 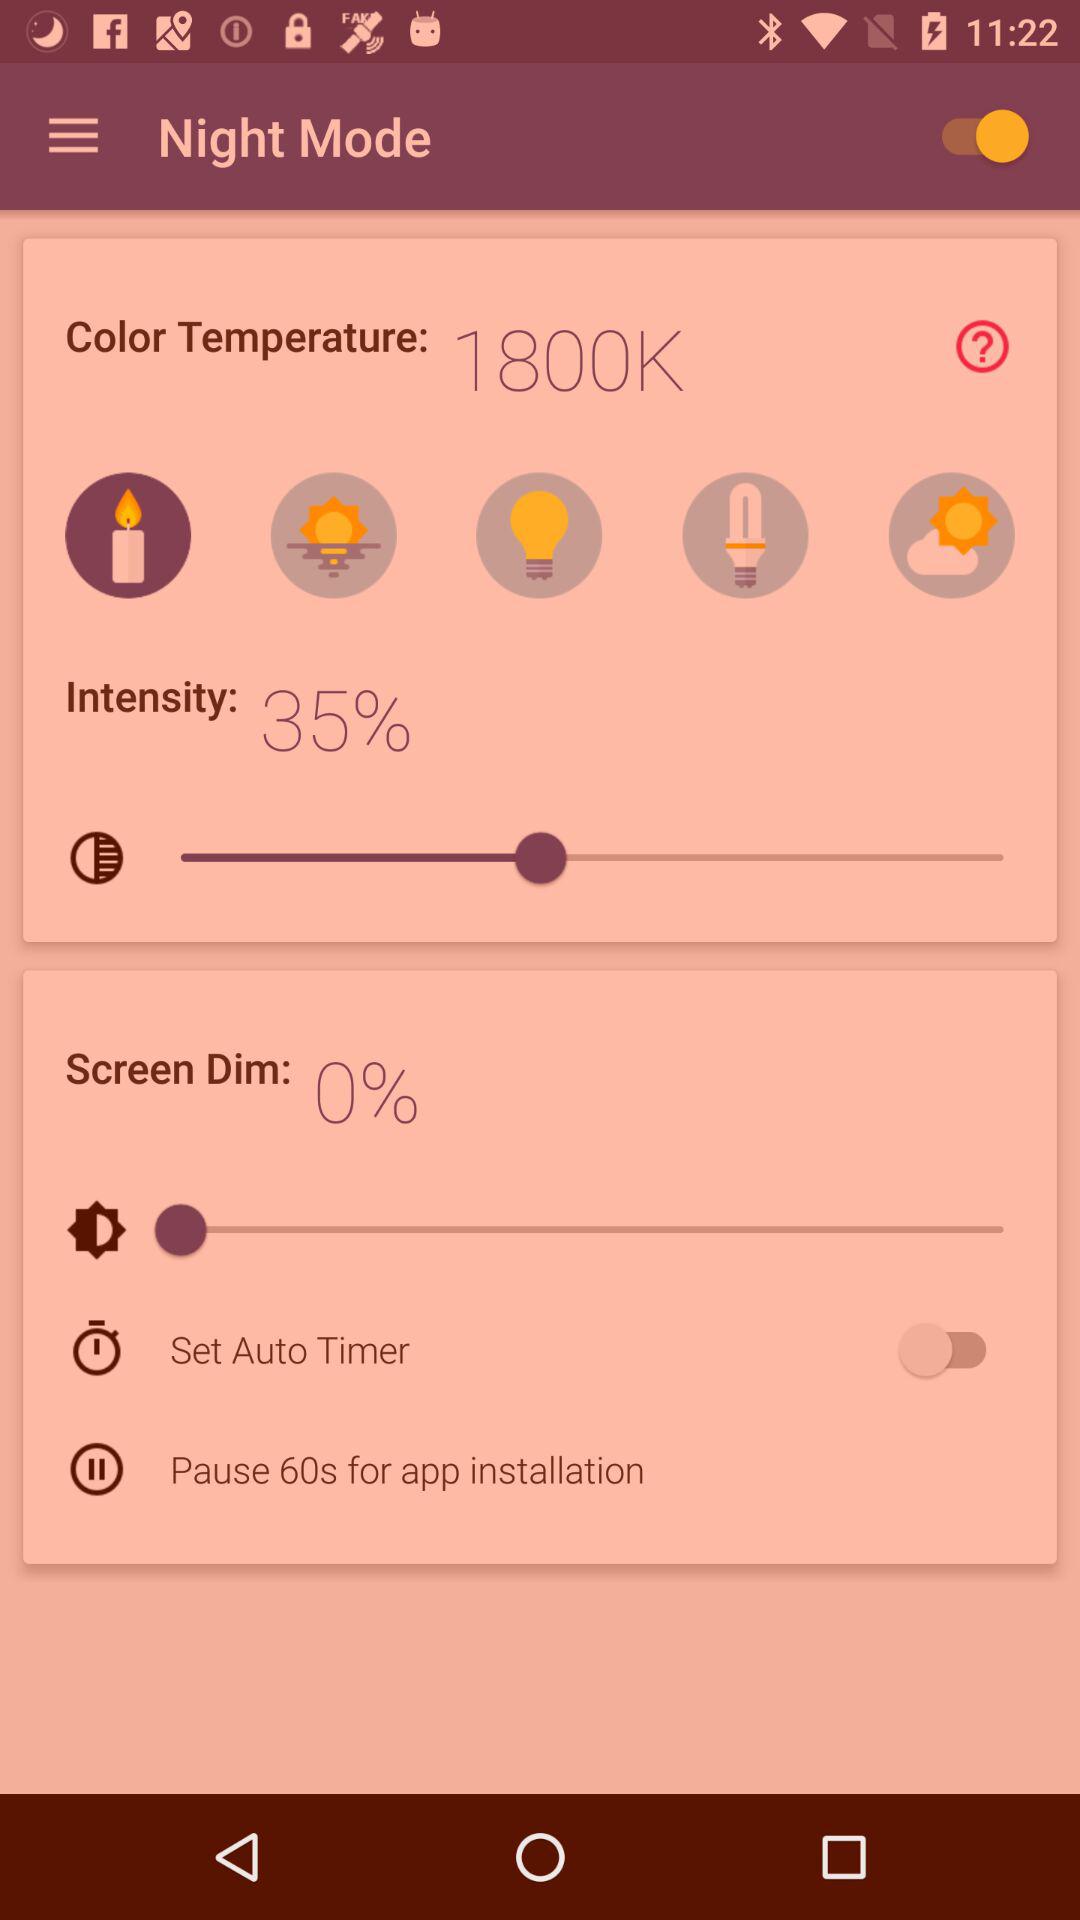 I want to click on choose the item to the right of set auto timer item, so click(x=952, y=1349).